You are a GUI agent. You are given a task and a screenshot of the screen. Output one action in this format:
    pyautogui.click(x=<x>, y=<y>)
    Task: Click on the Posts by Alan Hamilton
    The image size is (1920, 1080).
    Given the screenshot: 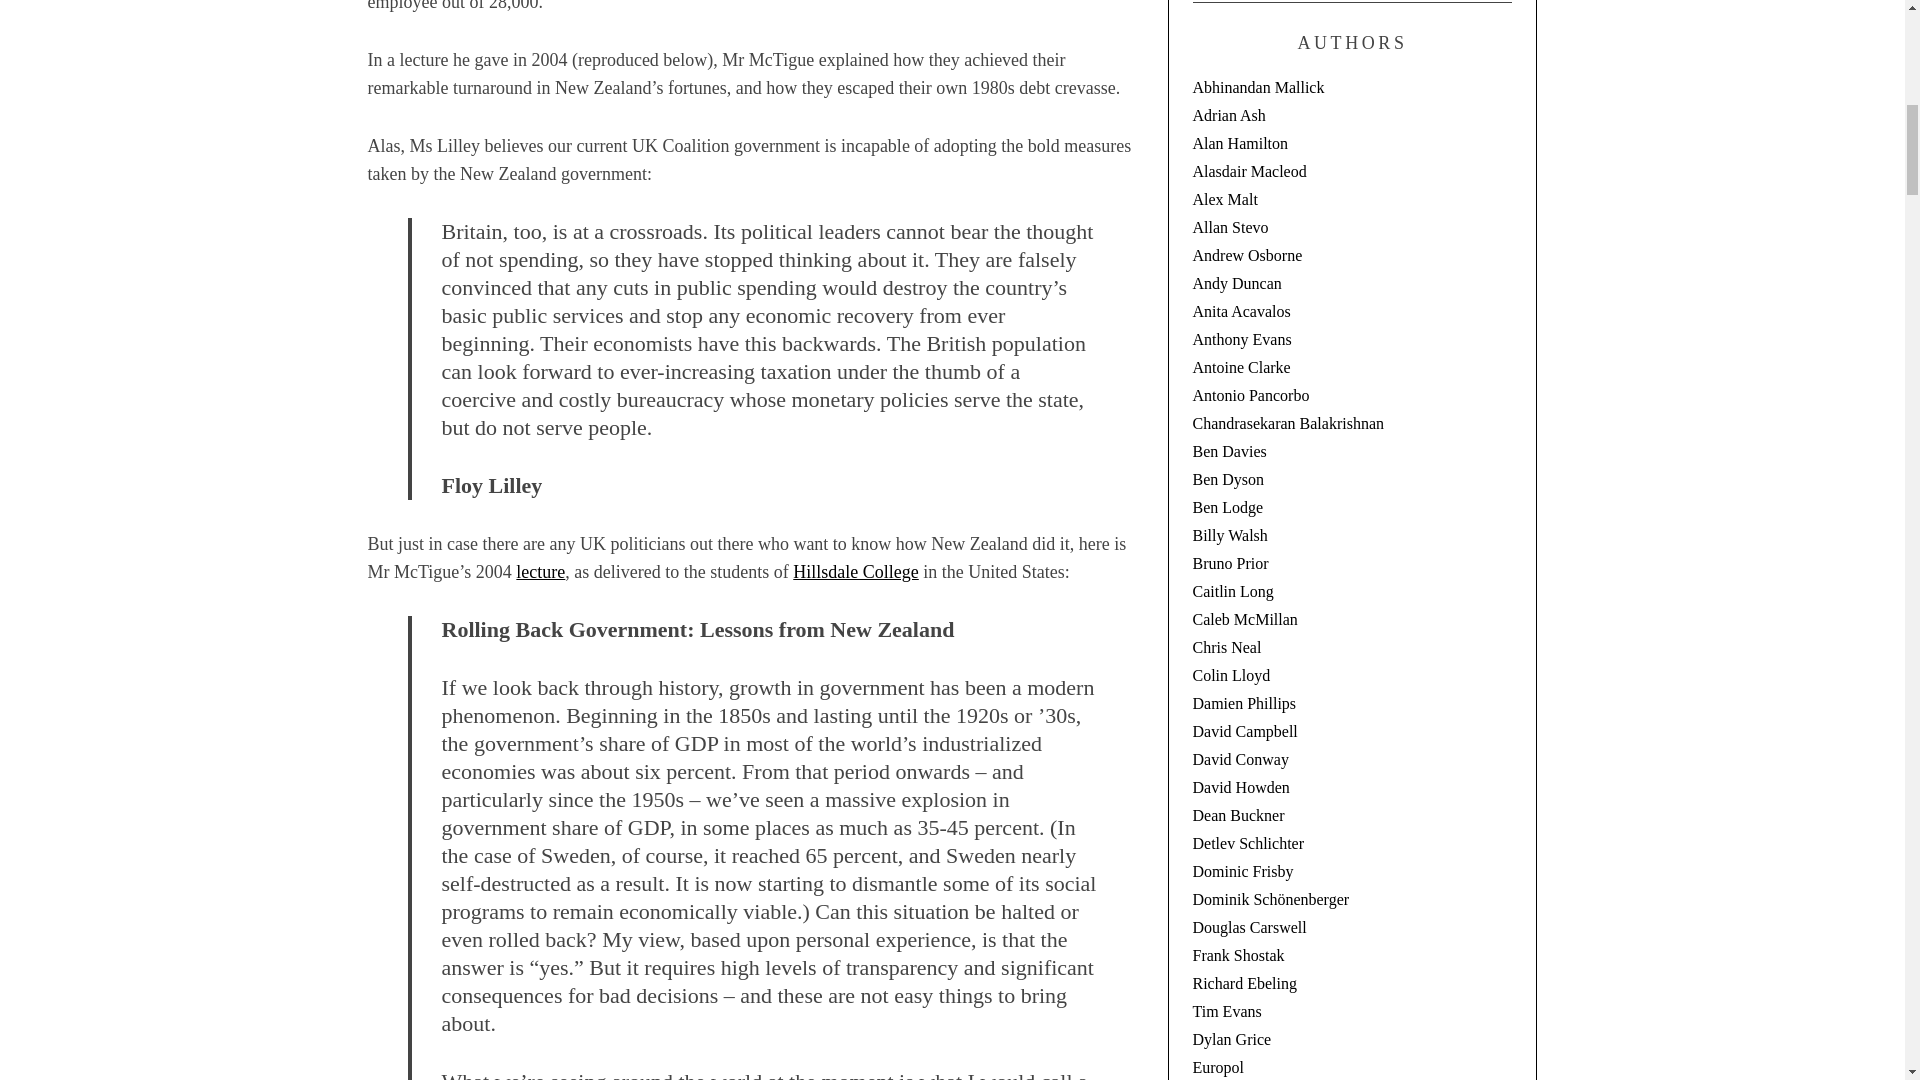 What is the action you would take?
    pyautogui.click(x=1240, y=144)
    